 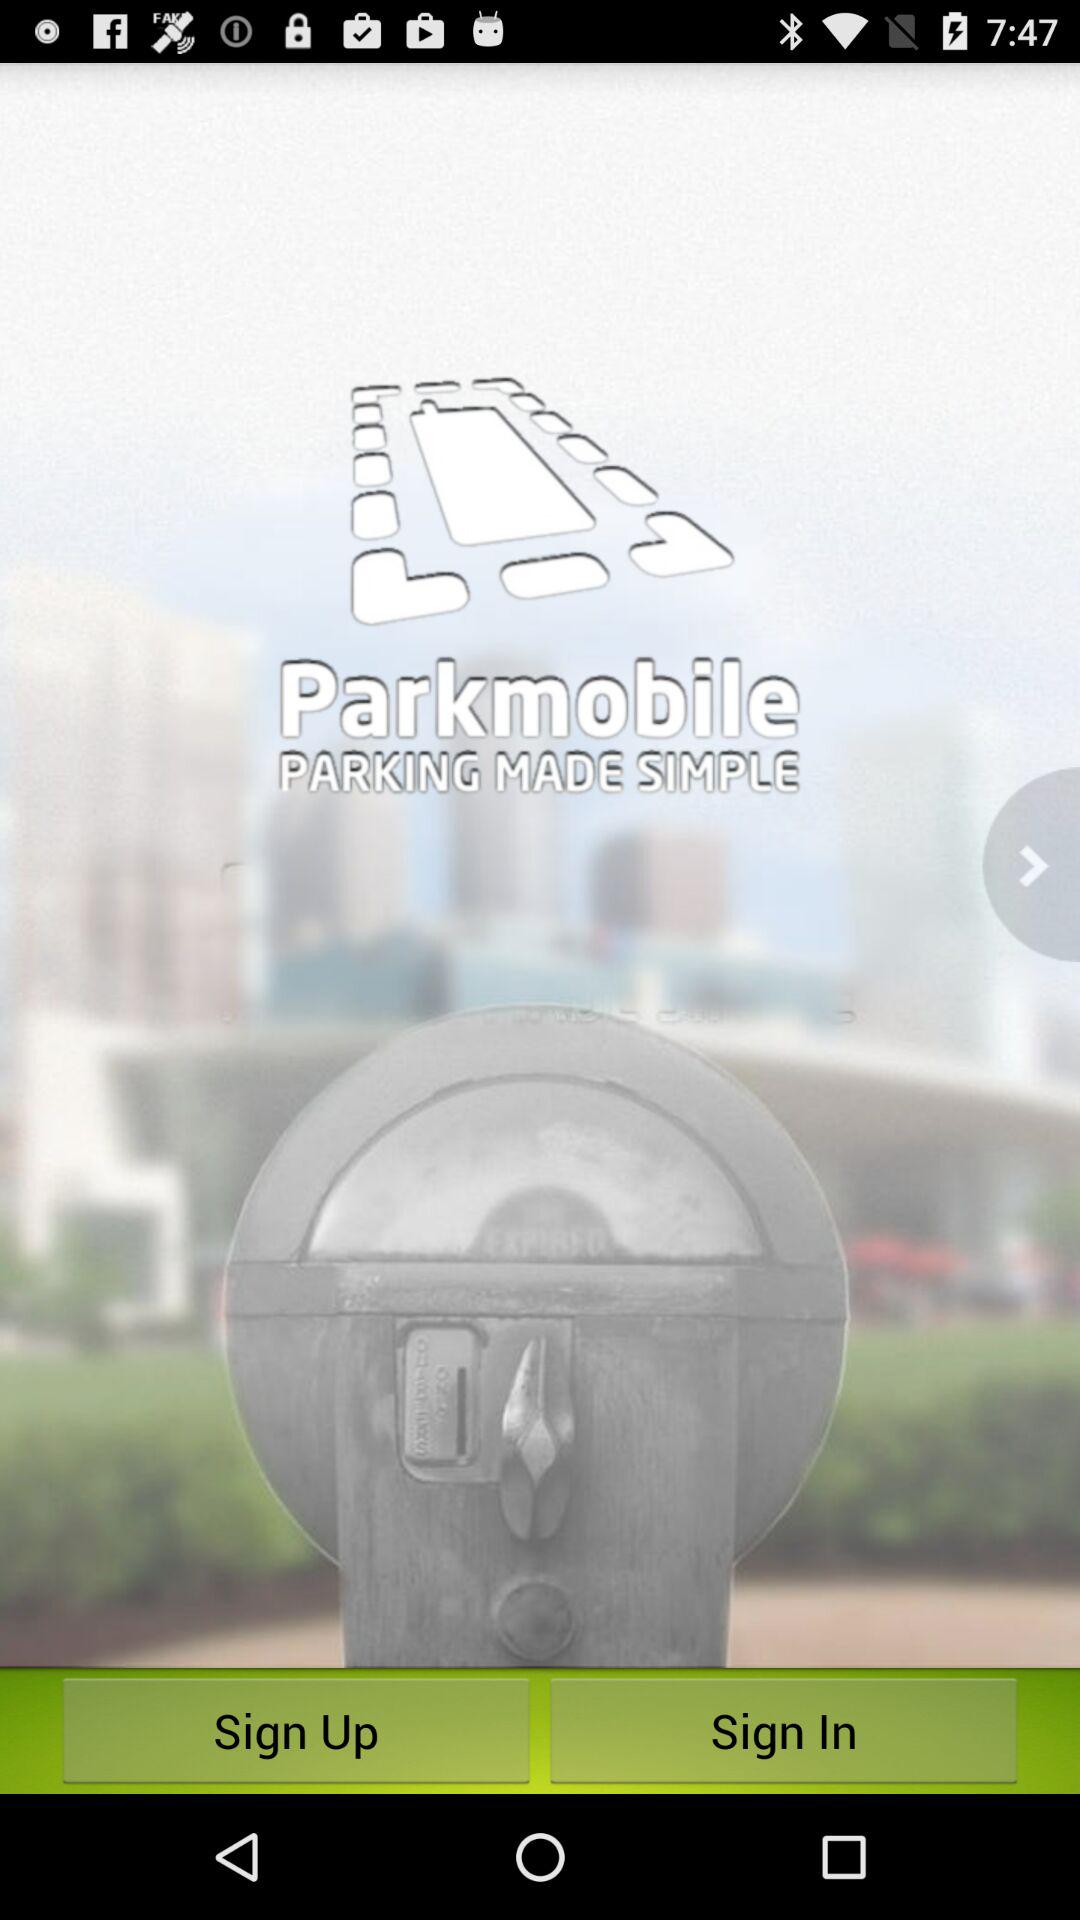 What do you see at coordinates (784, 1730) in the screenshot?
I see `turn on the icon at the bottom right corner` at bounding box center [784, 1730].